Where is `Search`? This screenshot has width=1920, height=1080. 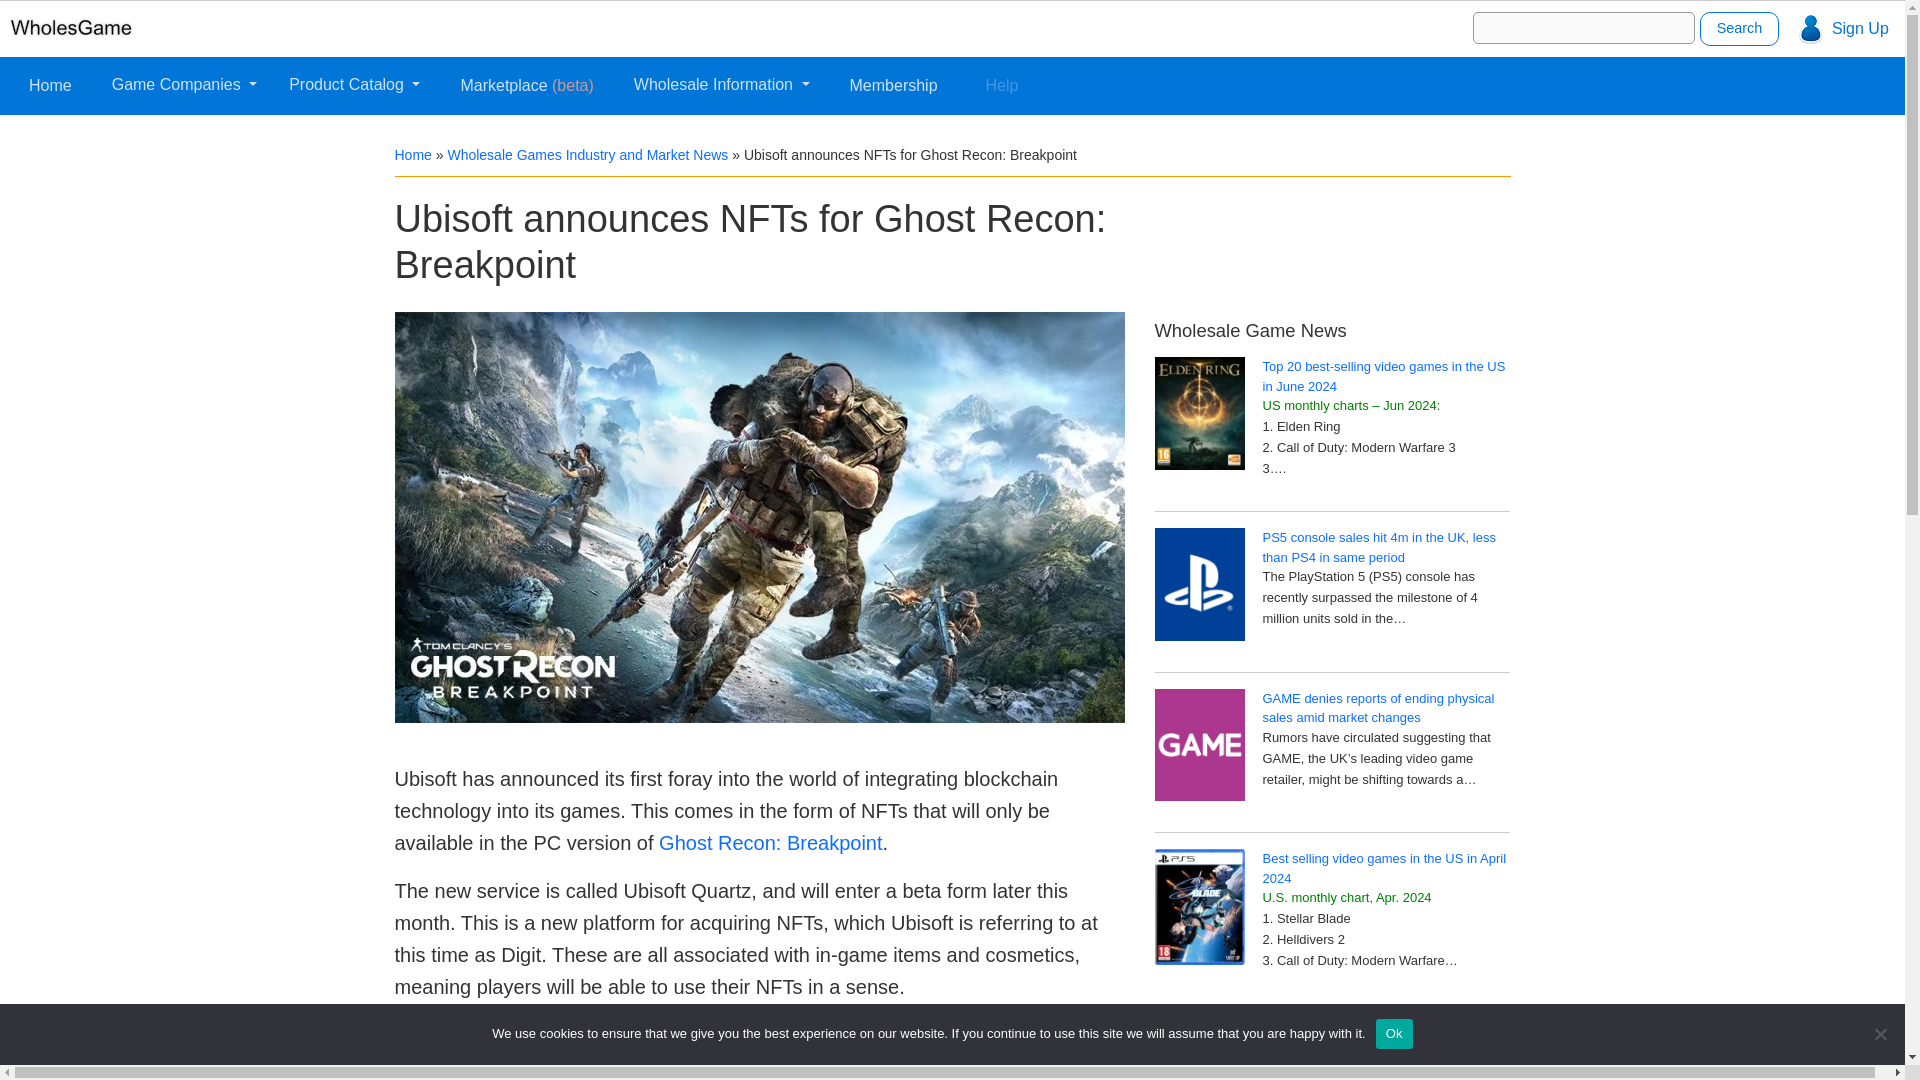
Search is located at coordinates (1739, 28).